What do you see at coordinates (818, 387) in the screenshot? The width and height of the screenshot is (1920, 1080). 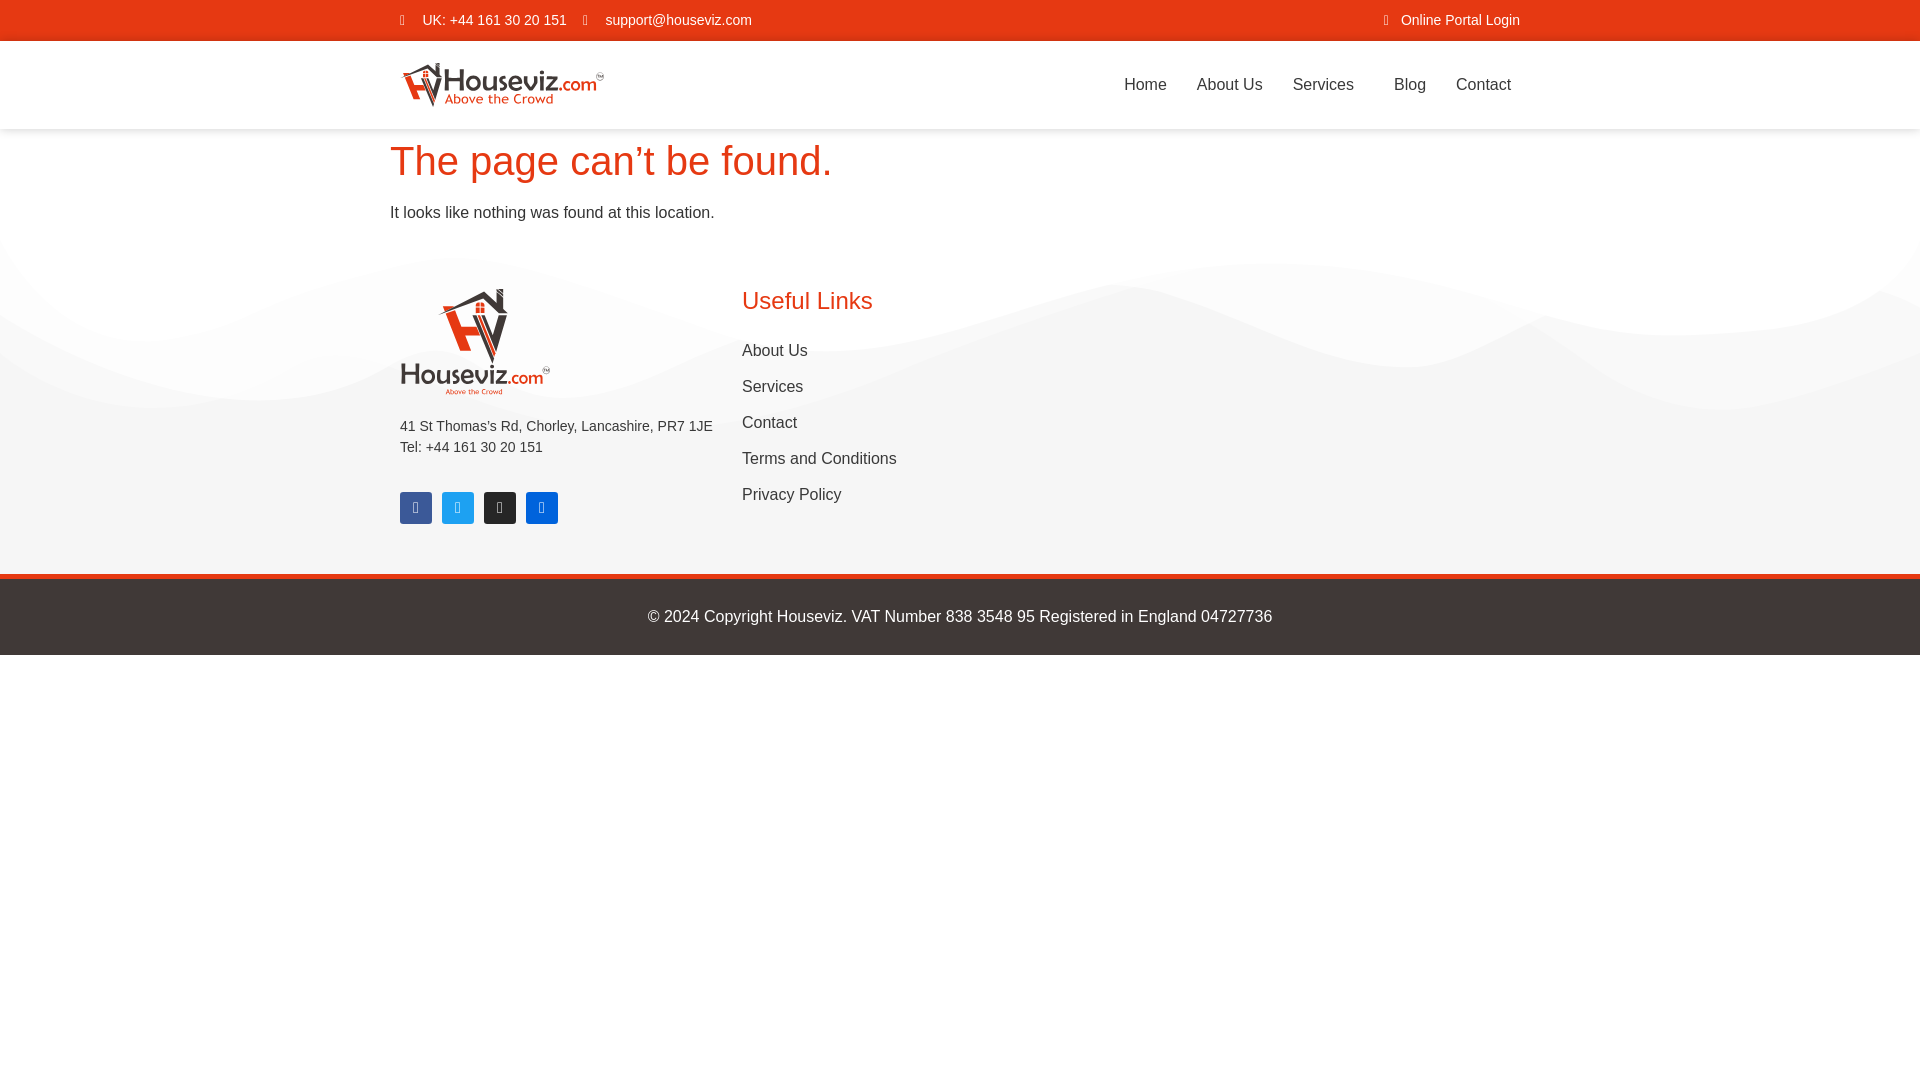 I see `Services` at bounding box center [818, 387].